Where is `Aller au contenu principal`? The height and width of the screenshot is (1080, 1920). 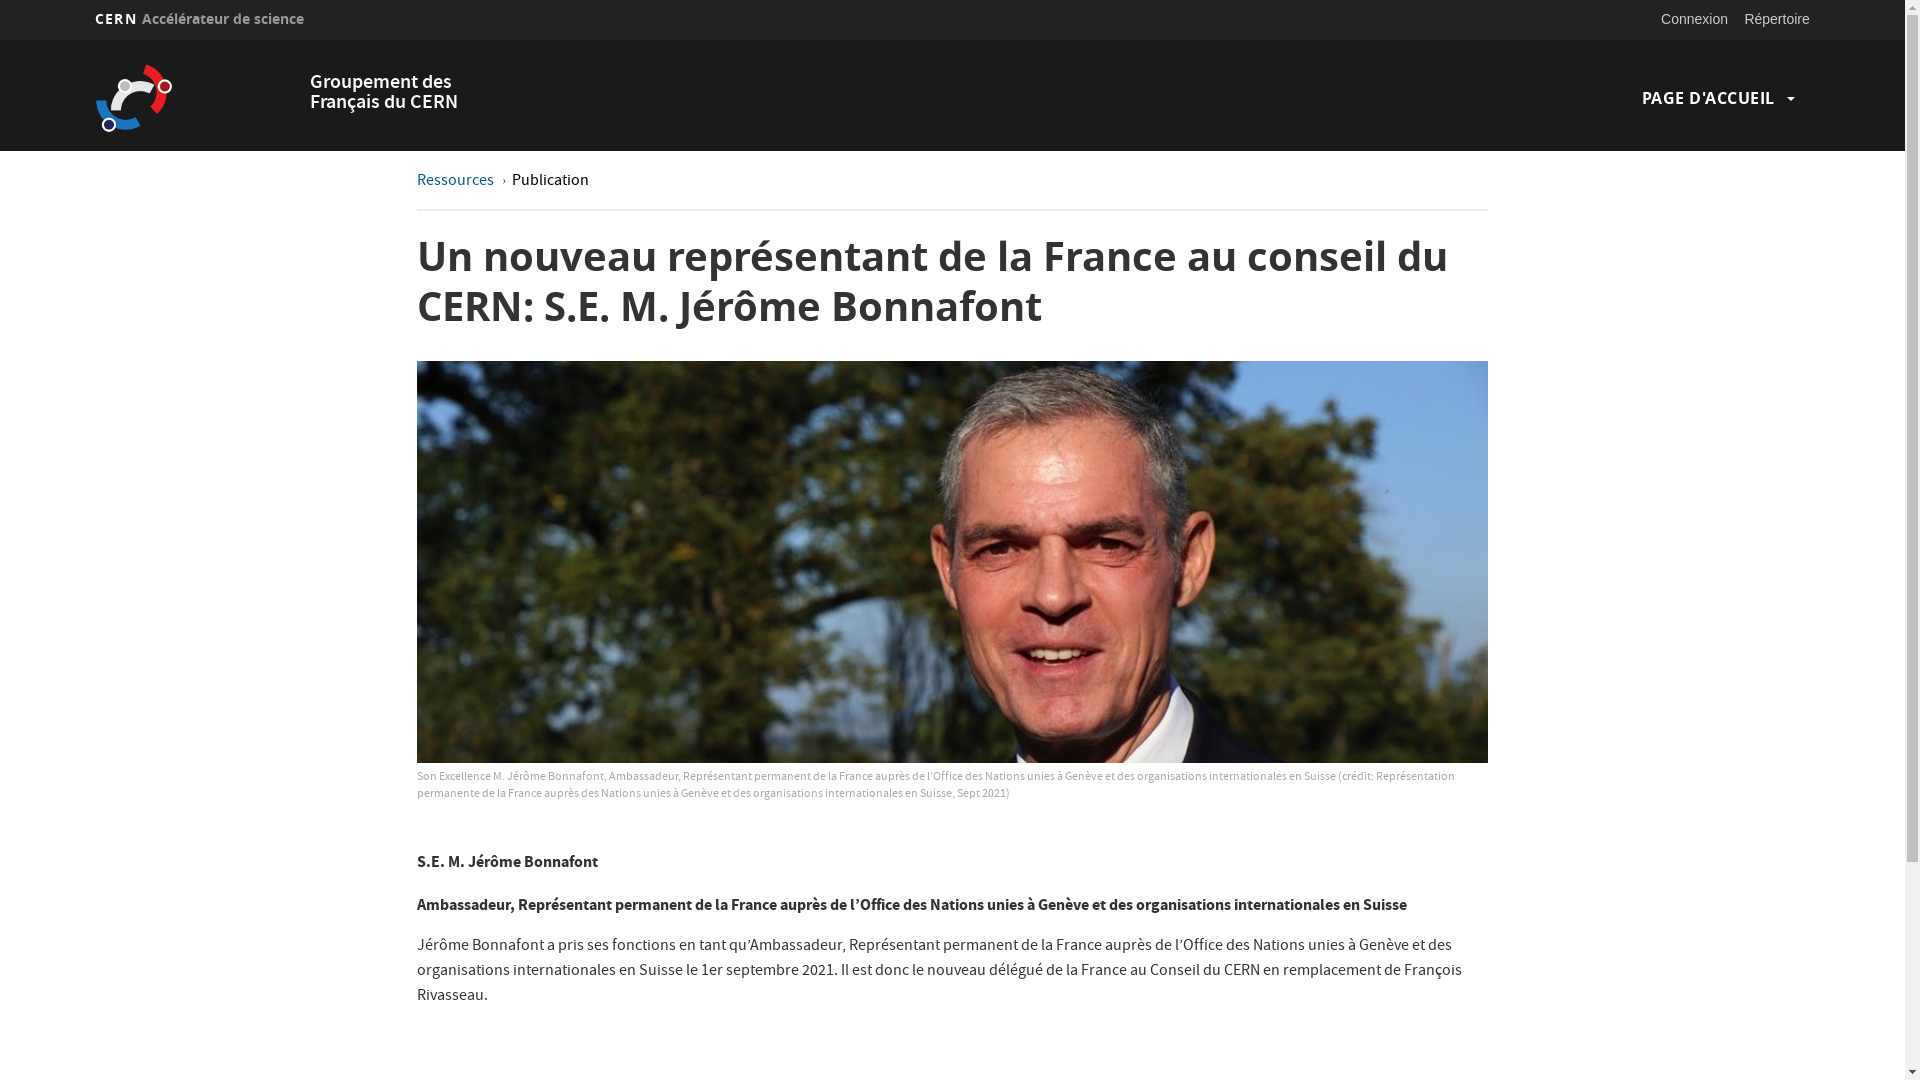
Aller au contenu principal is located at coordinates (0, 40).